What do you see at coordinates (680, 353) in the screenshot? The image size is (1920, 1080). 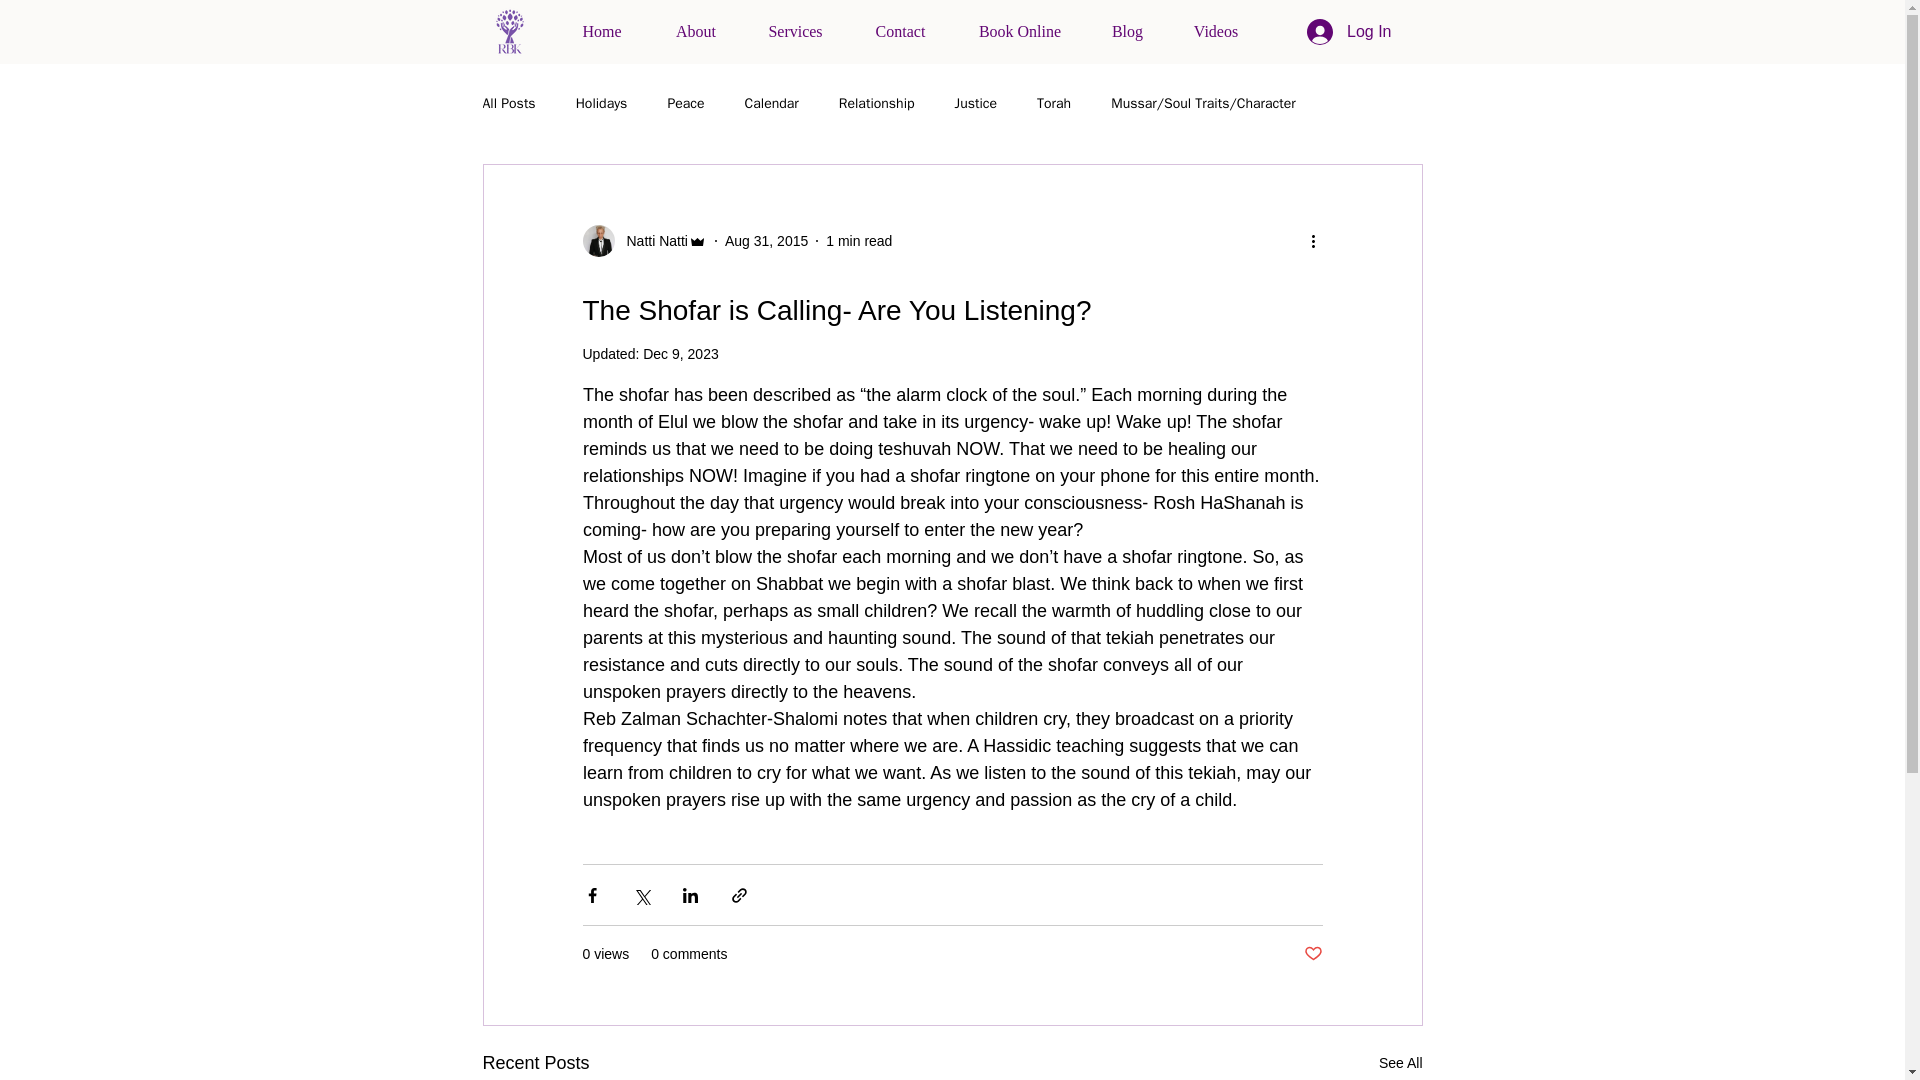 I see `Dec 9, 2023` at bounding box center [680, 353].